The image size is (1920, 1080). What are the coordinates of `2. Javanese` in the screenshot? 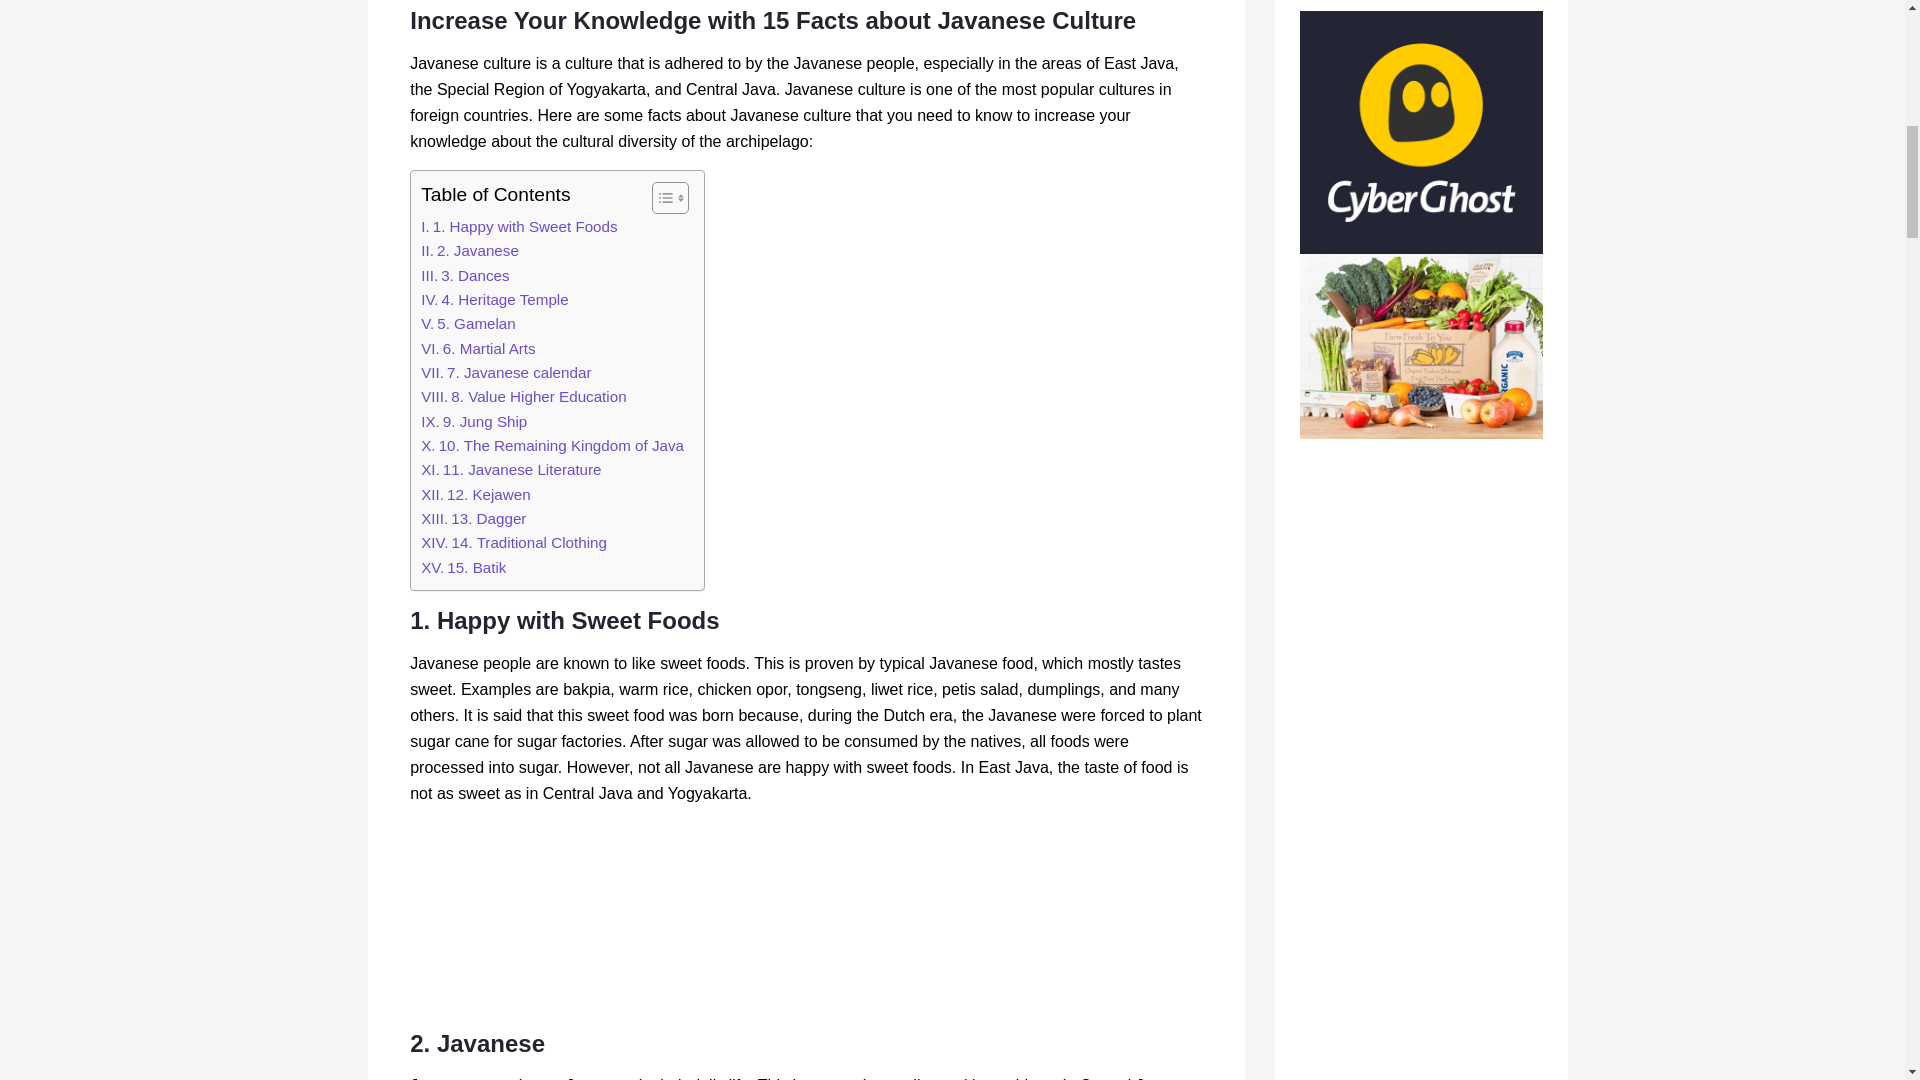 It's located at (469, 250).